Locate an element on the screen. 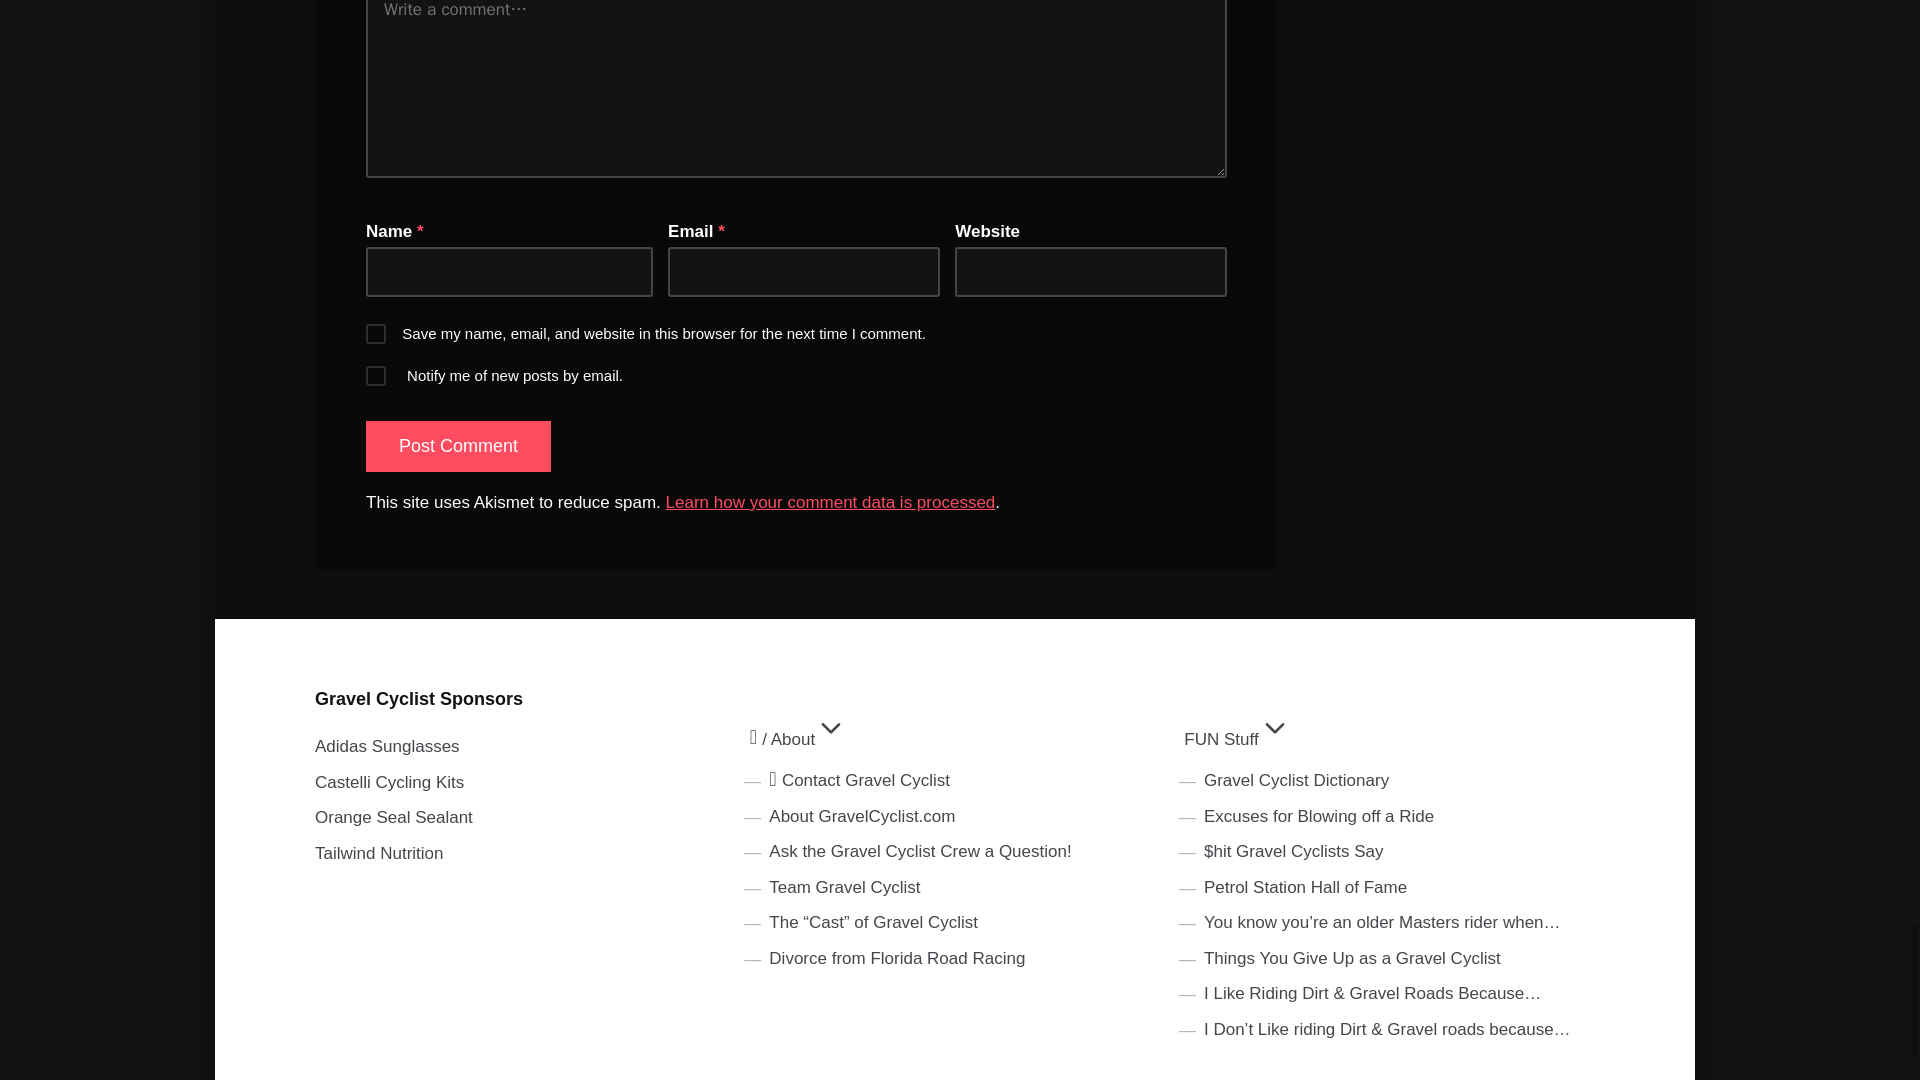 Image resolution: width=1920 pixels, height=1080 pixels. Post Comment is located at coordinates (458, 446).